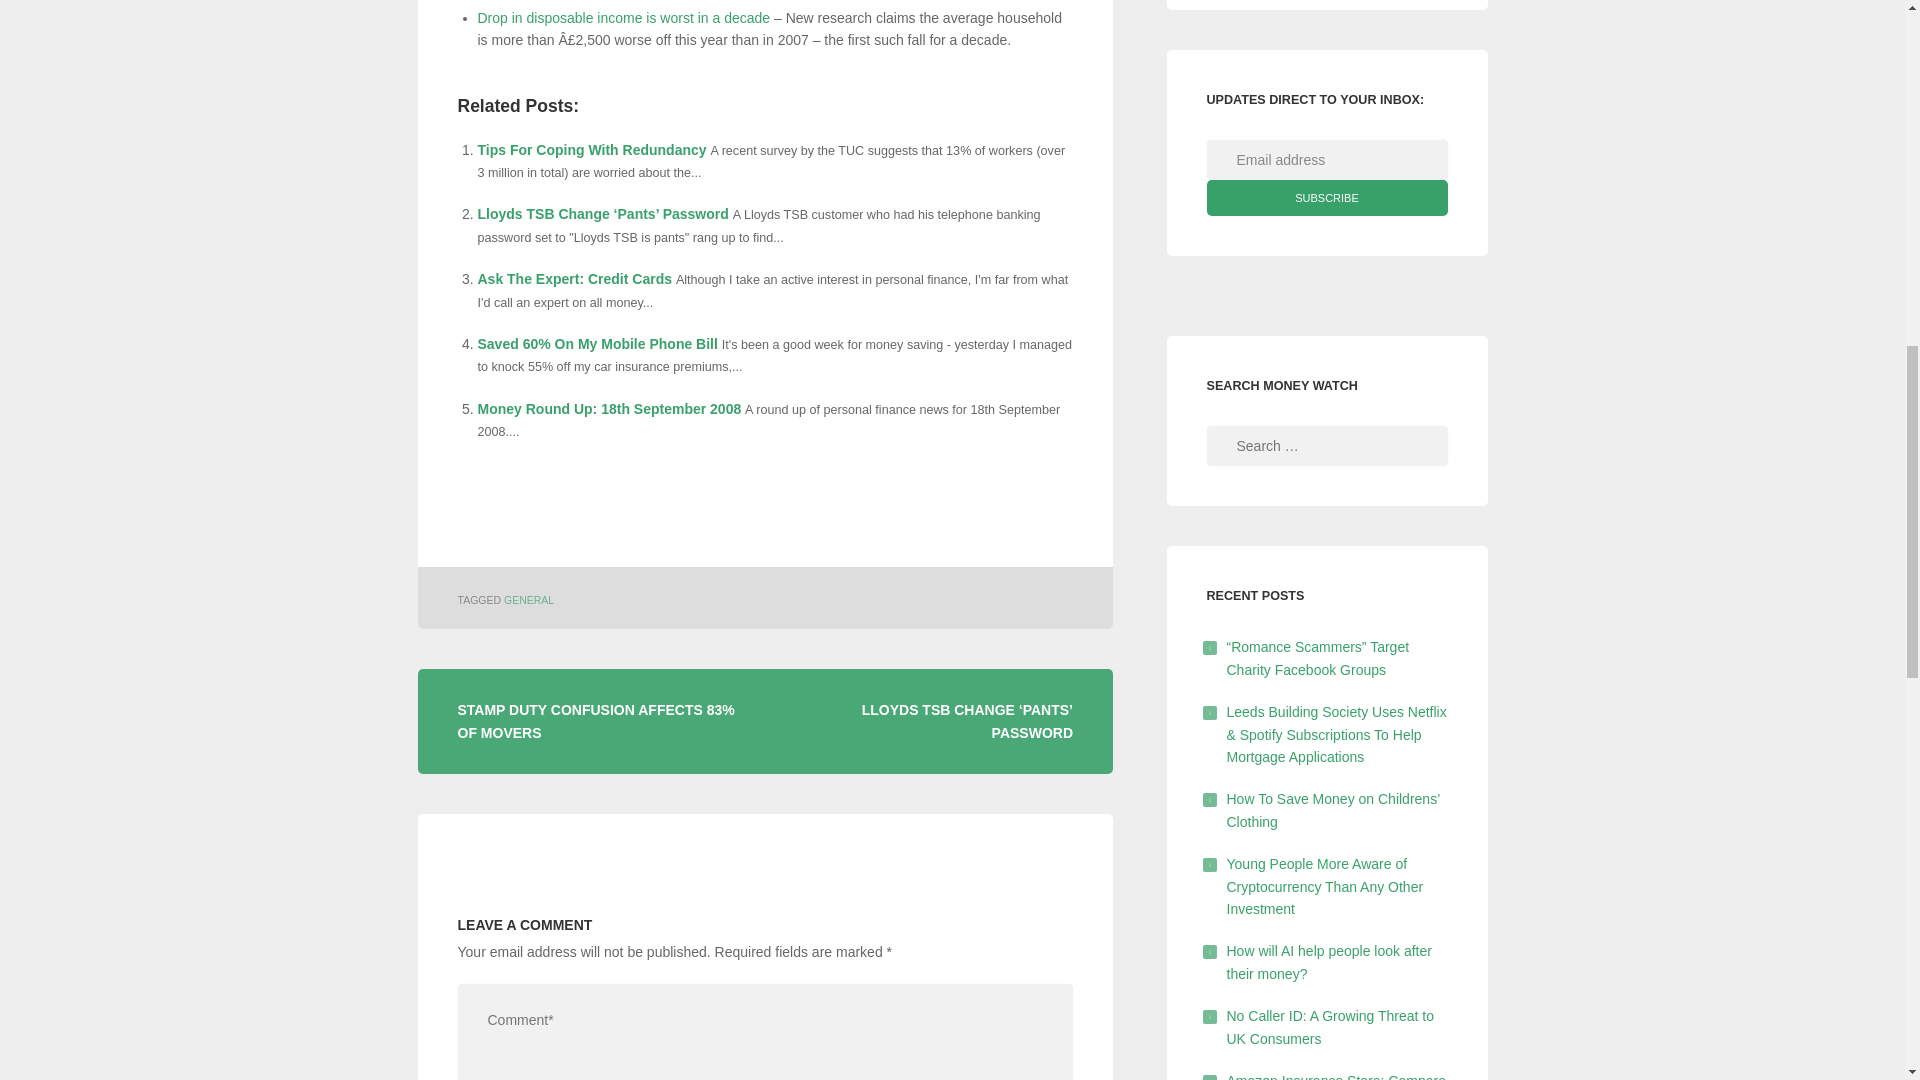  Describe the element at coordinates (1328, 961) in the screenshot. I see `How will AI help people look after their money?` at that location.